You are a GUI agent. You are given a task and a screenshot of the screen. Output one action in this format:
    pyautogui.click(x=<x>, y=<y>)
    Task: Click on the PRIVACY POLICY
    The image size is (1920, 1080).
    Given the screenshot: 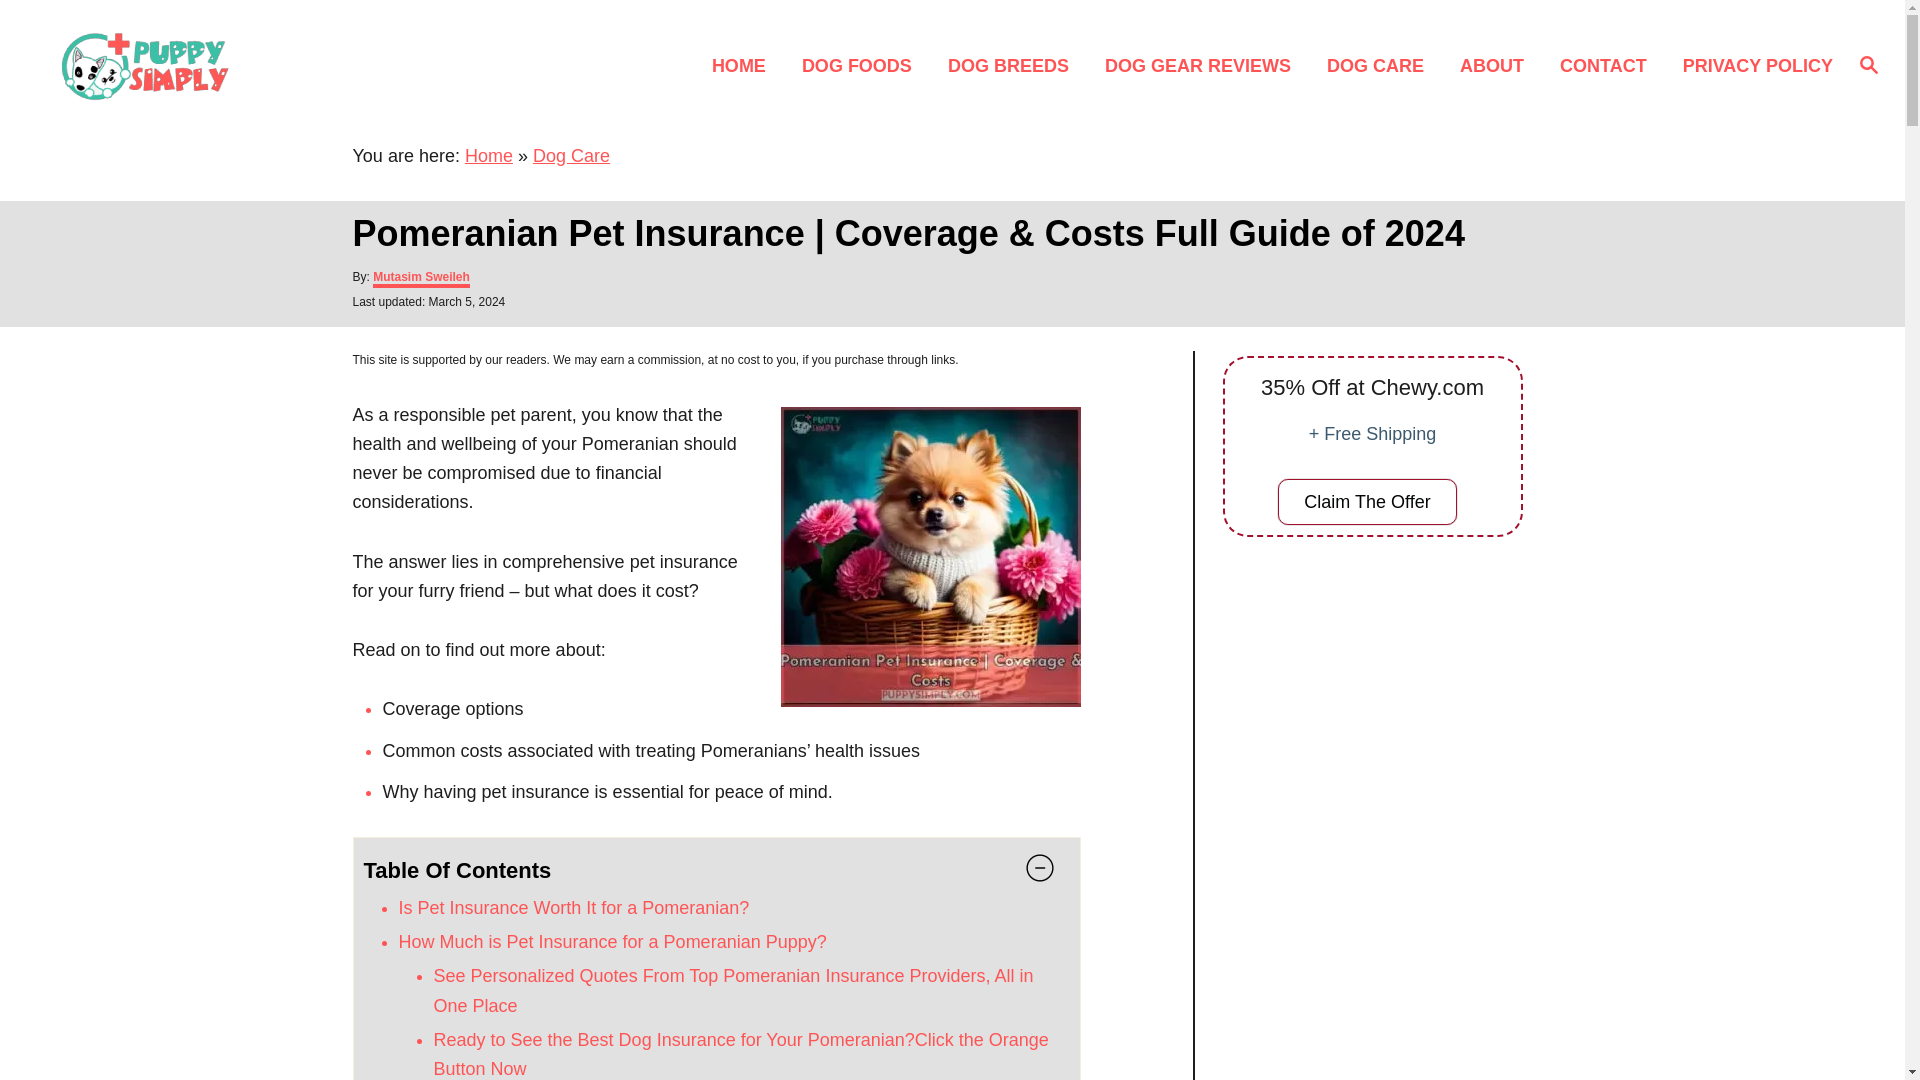 What is the action you would take?
    pyautogui.click(x=1752, y=64)
    